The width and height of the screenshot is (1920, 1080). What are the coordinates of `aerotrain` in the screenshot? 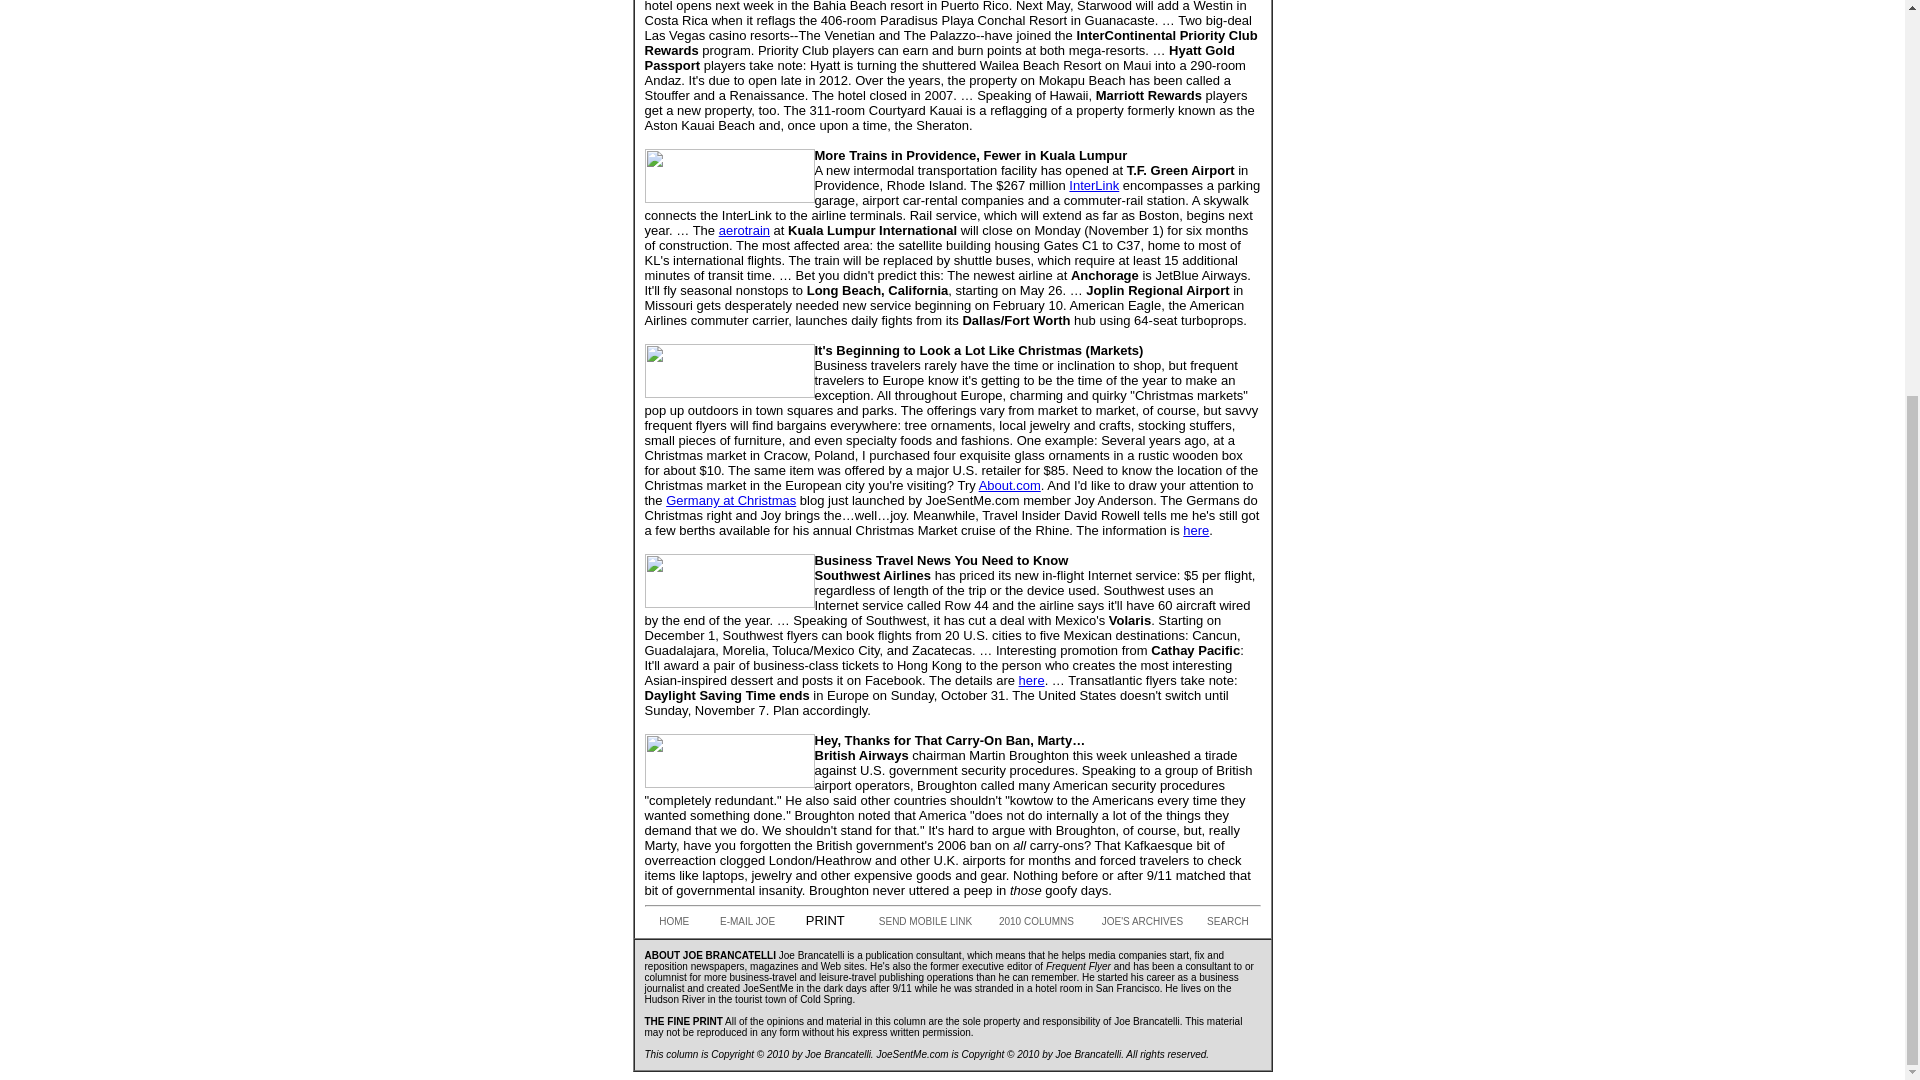 It's located at (744, 230).